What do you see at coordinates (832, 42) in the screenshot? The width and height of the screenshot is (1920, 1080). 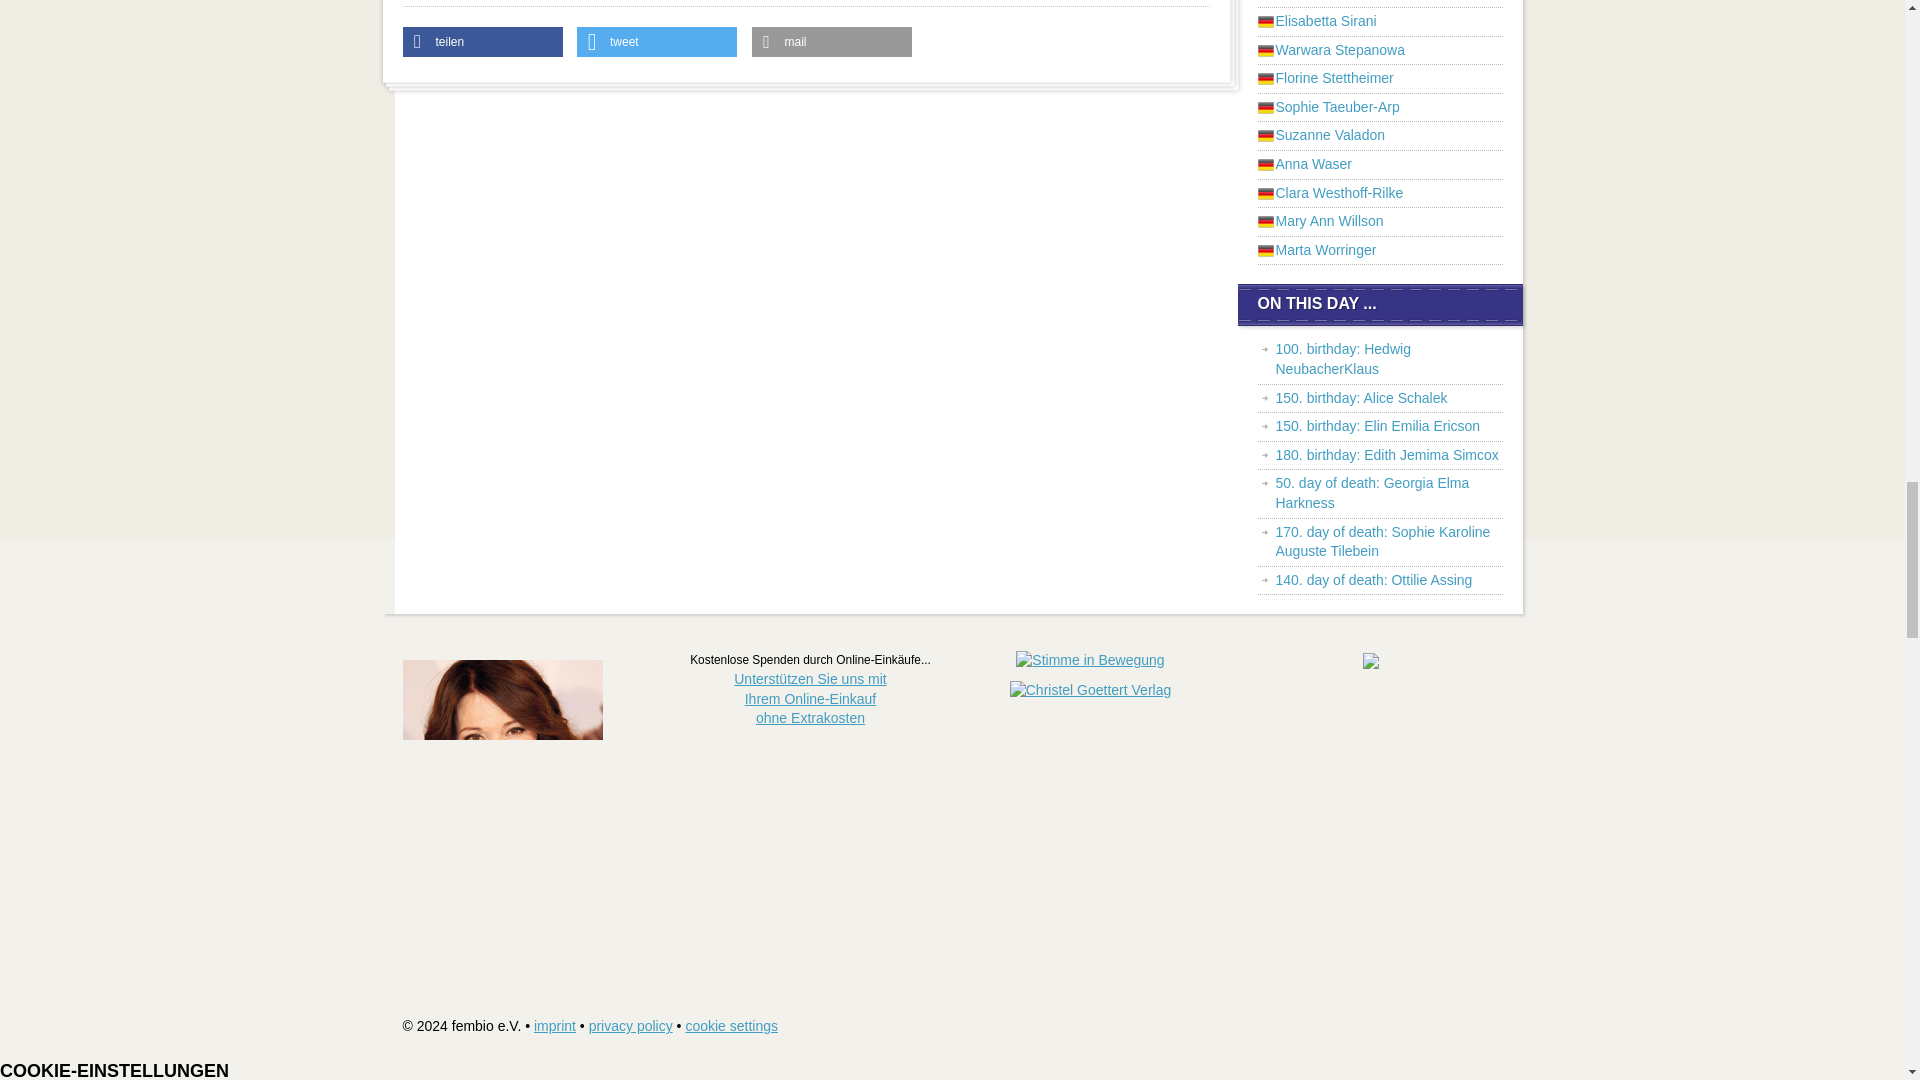 I see `mail` at bounding box center [832, 42].